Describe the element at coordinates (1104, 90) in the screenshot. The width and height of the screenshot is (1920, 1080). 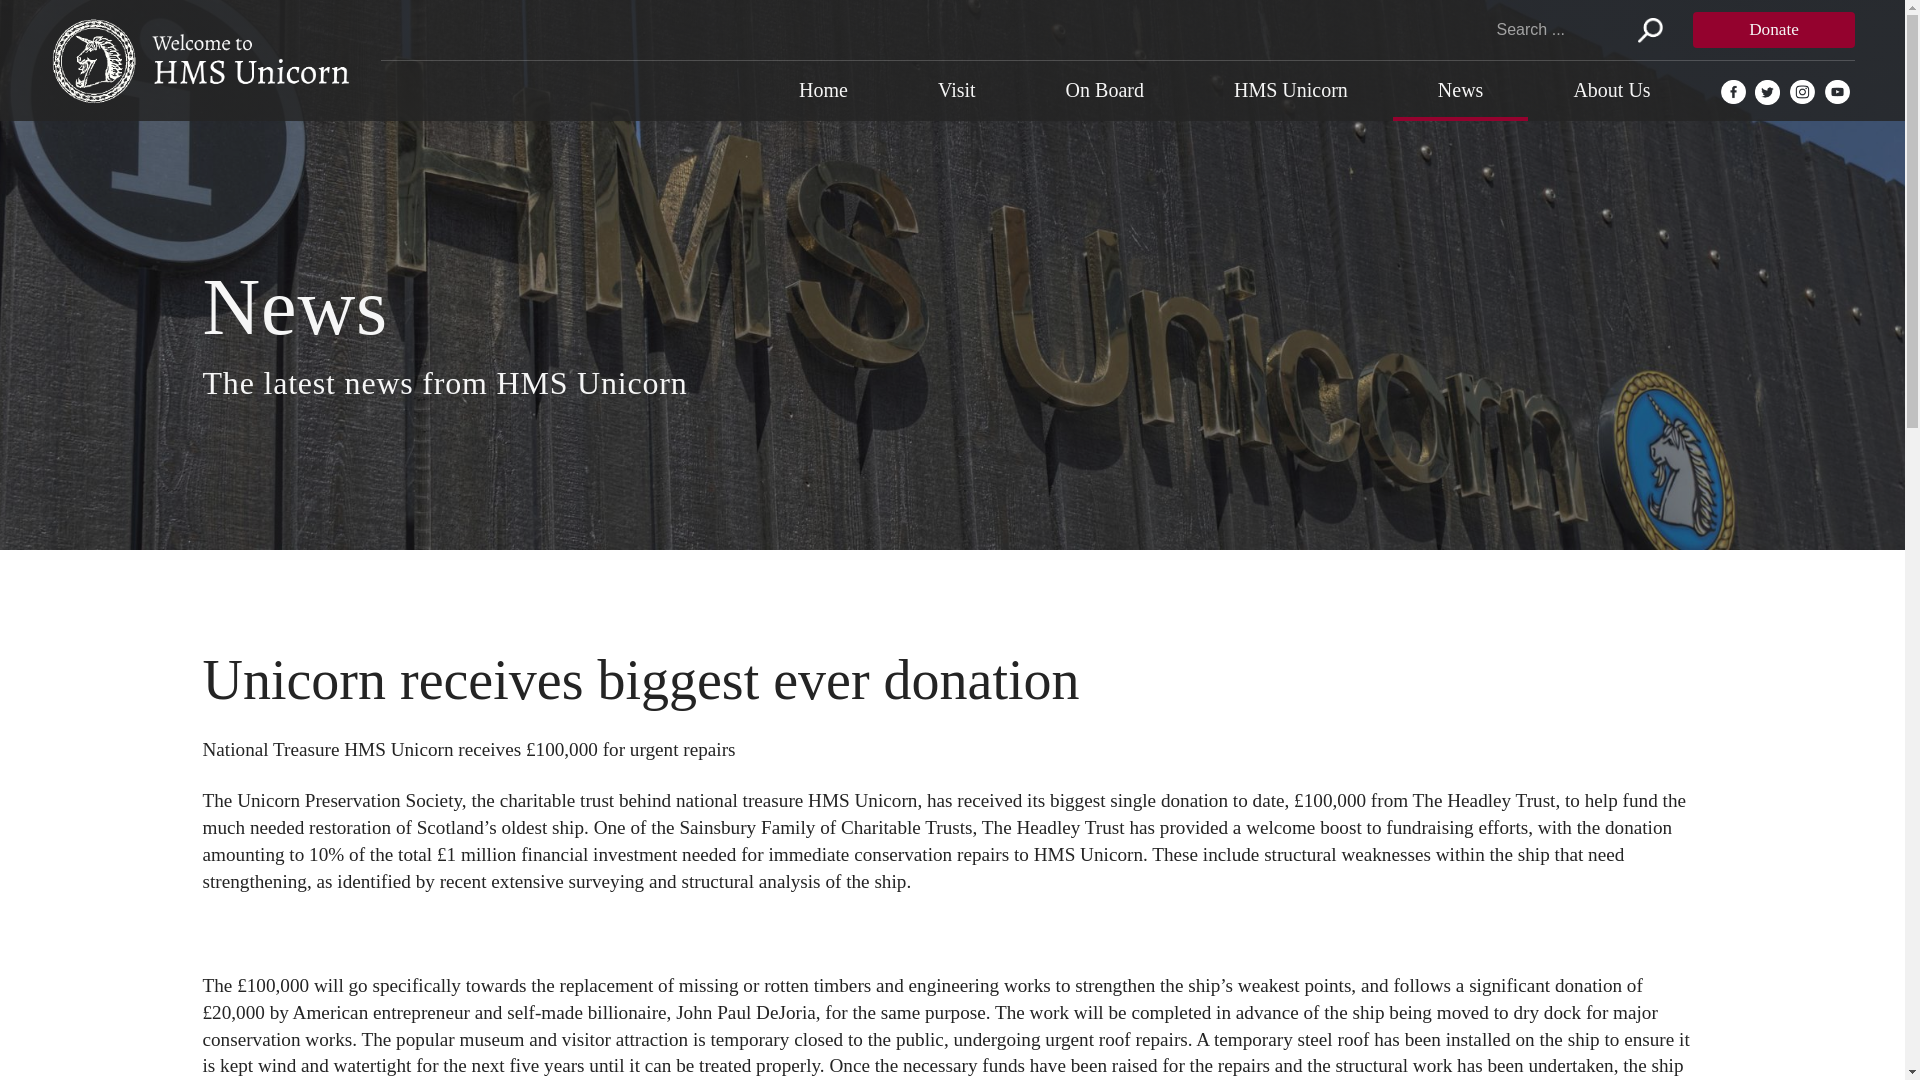
I see `On Board` at that location.